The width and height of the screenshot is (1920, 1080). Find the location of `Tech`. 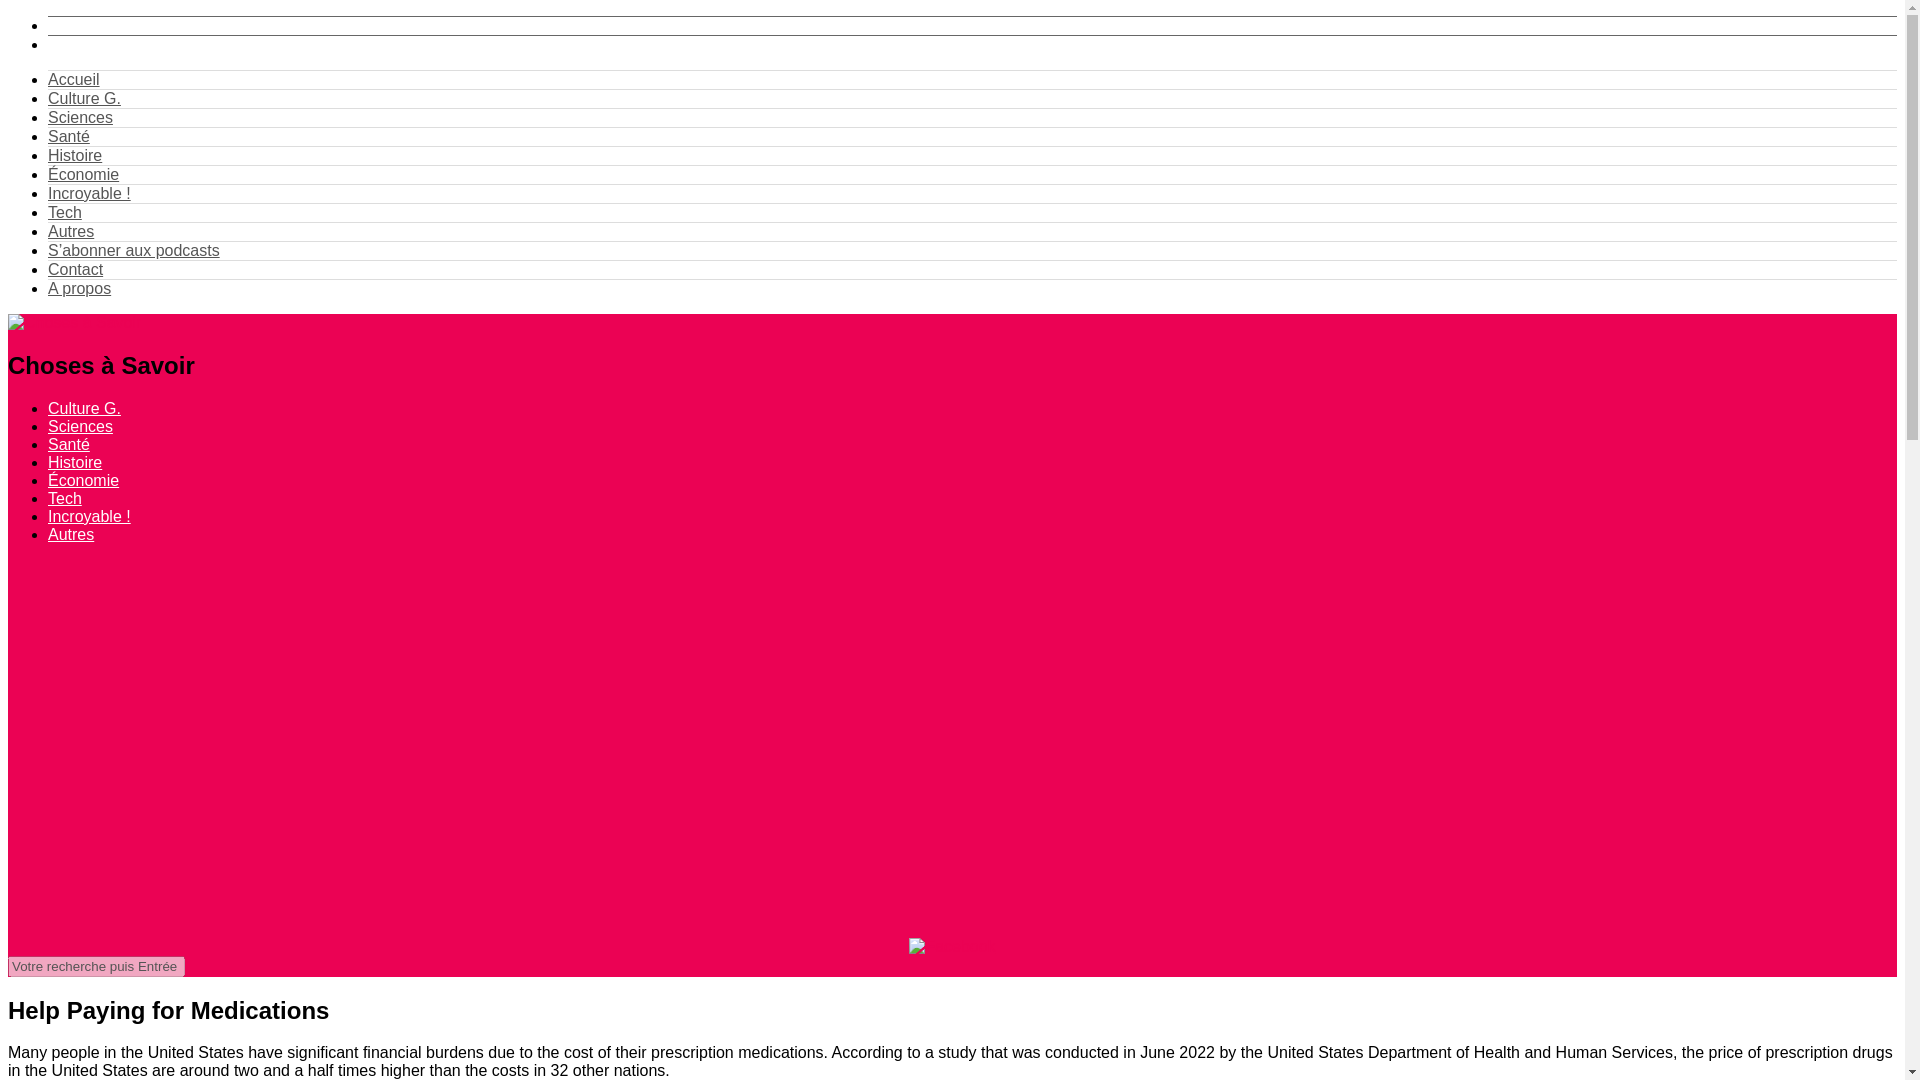

Tech is located at coordinates (65, 212).